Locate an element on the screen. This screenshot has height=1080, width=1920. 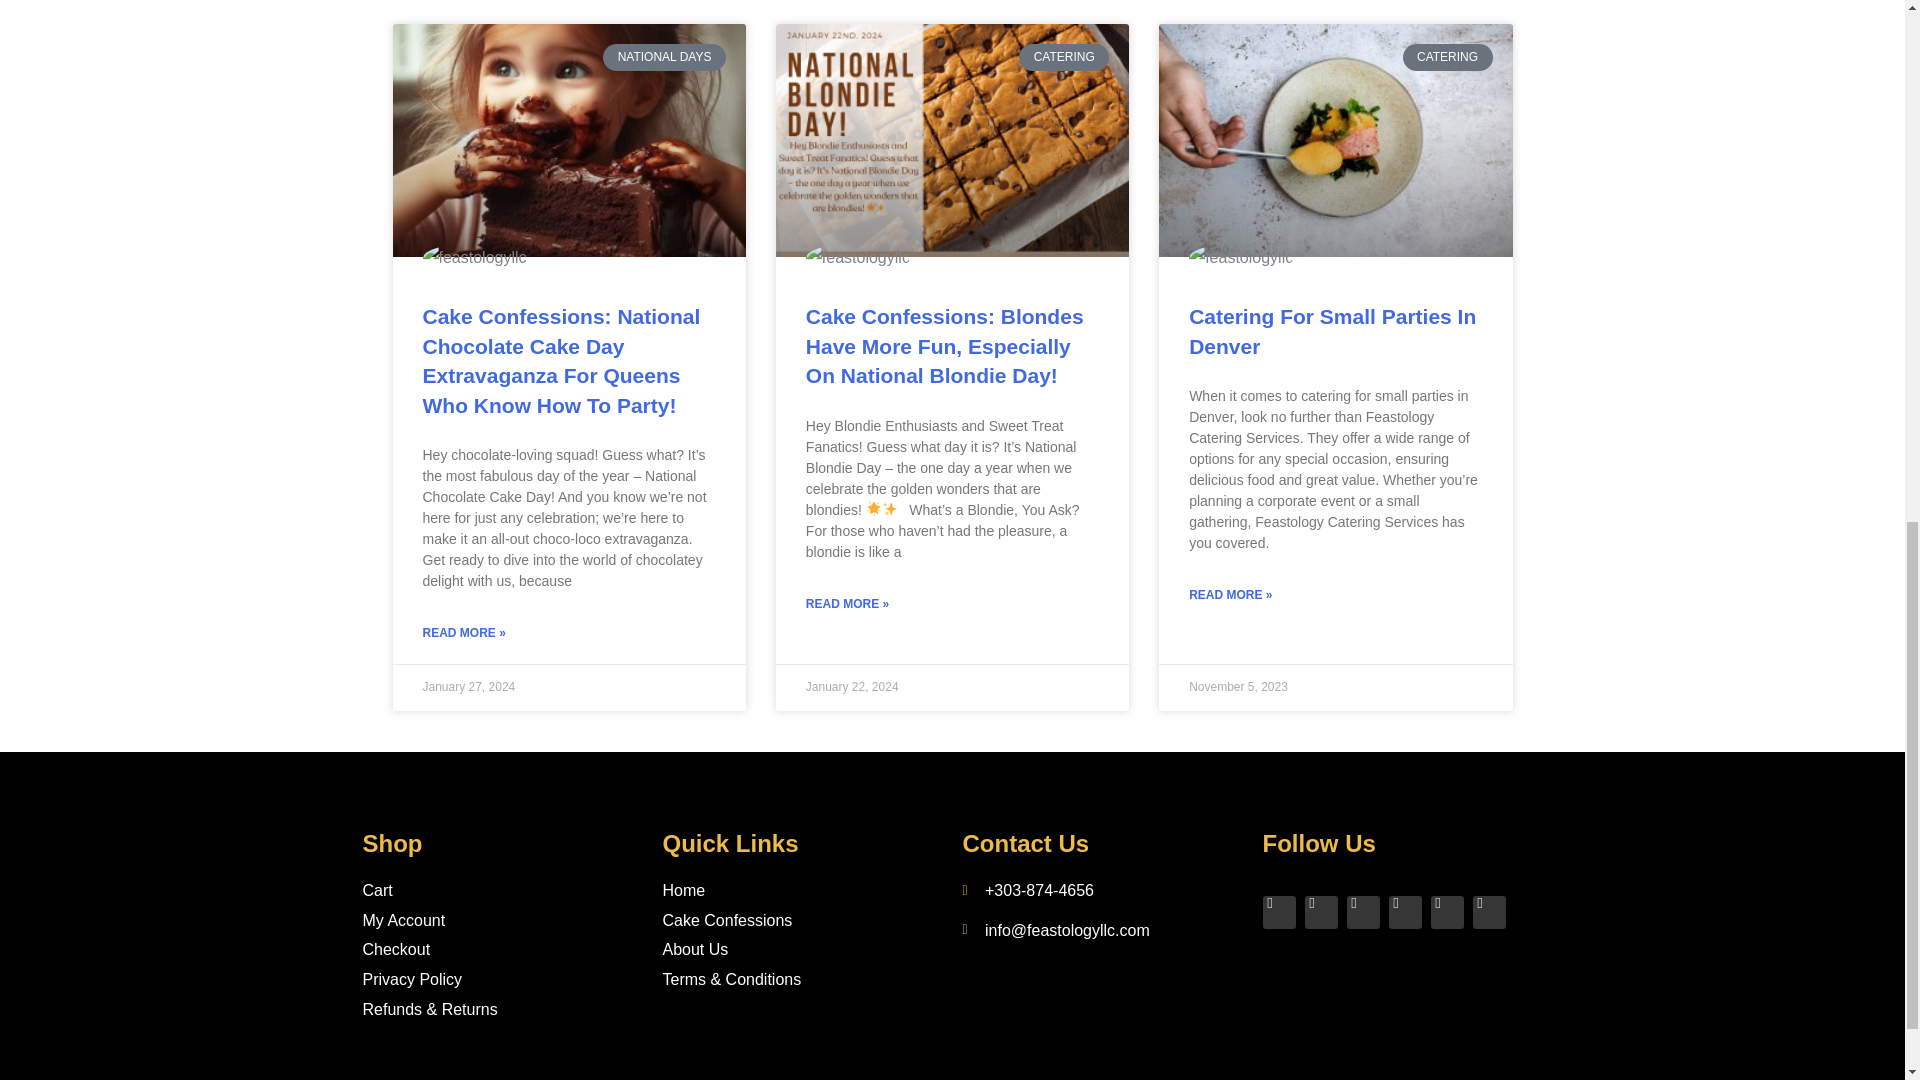
Cake Confessions is located at coordinates (802, 921).